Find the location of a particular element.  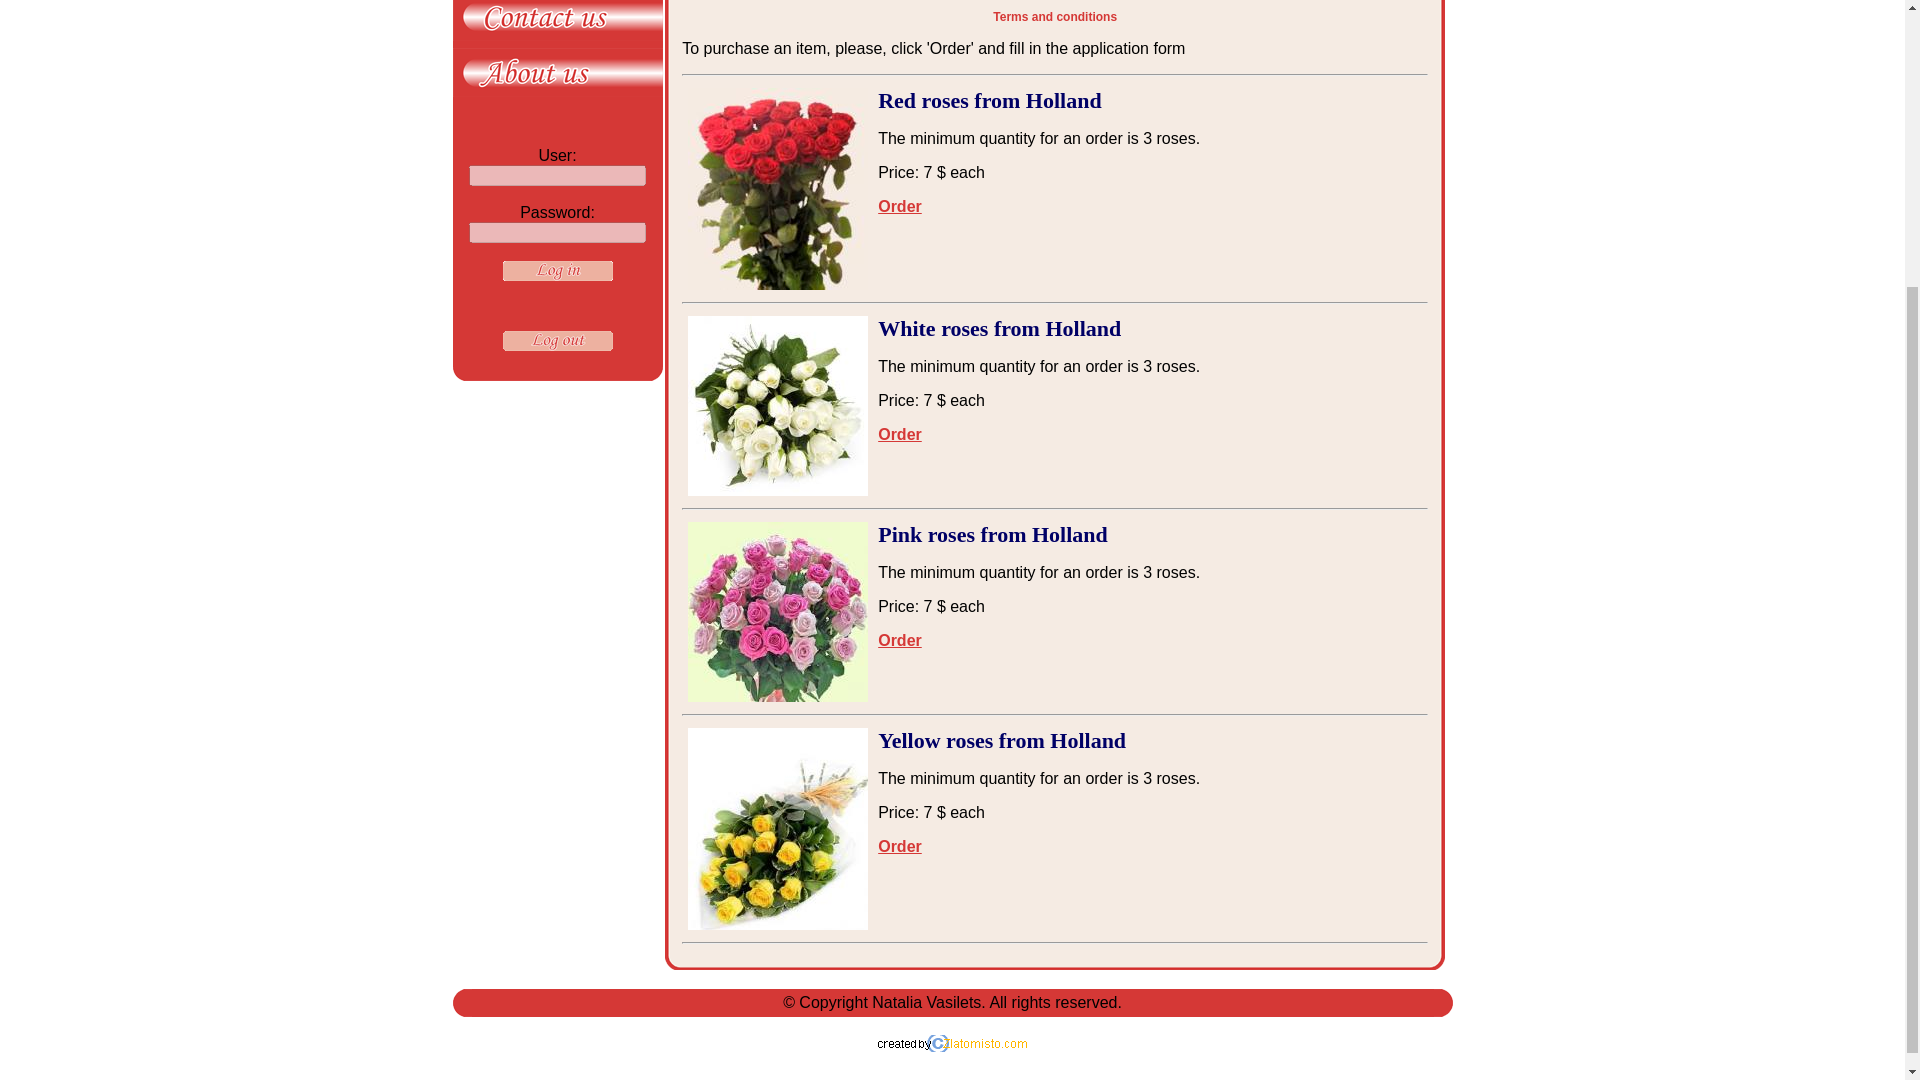

Order is located at coordinates (899, 434).